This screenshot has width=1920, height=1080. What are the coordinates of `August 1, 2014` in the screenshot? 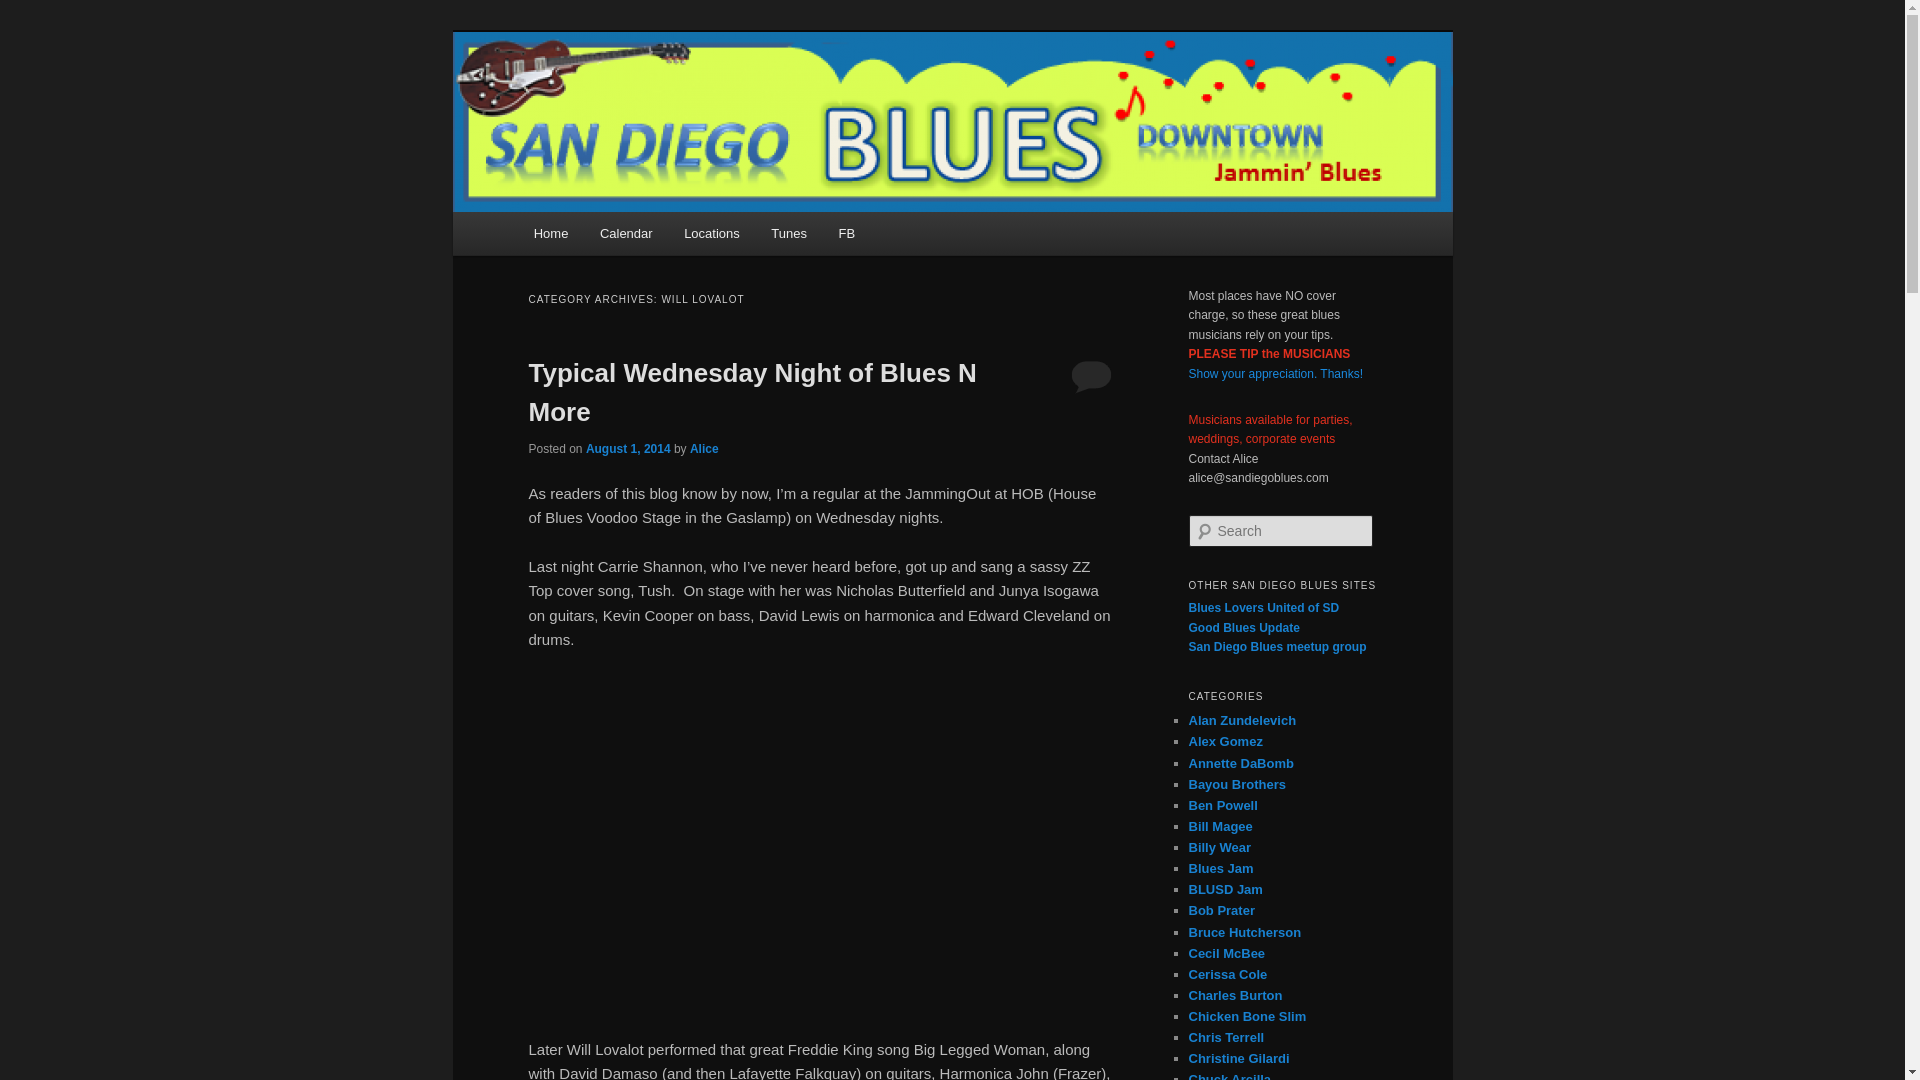 It's located at (628, 448).